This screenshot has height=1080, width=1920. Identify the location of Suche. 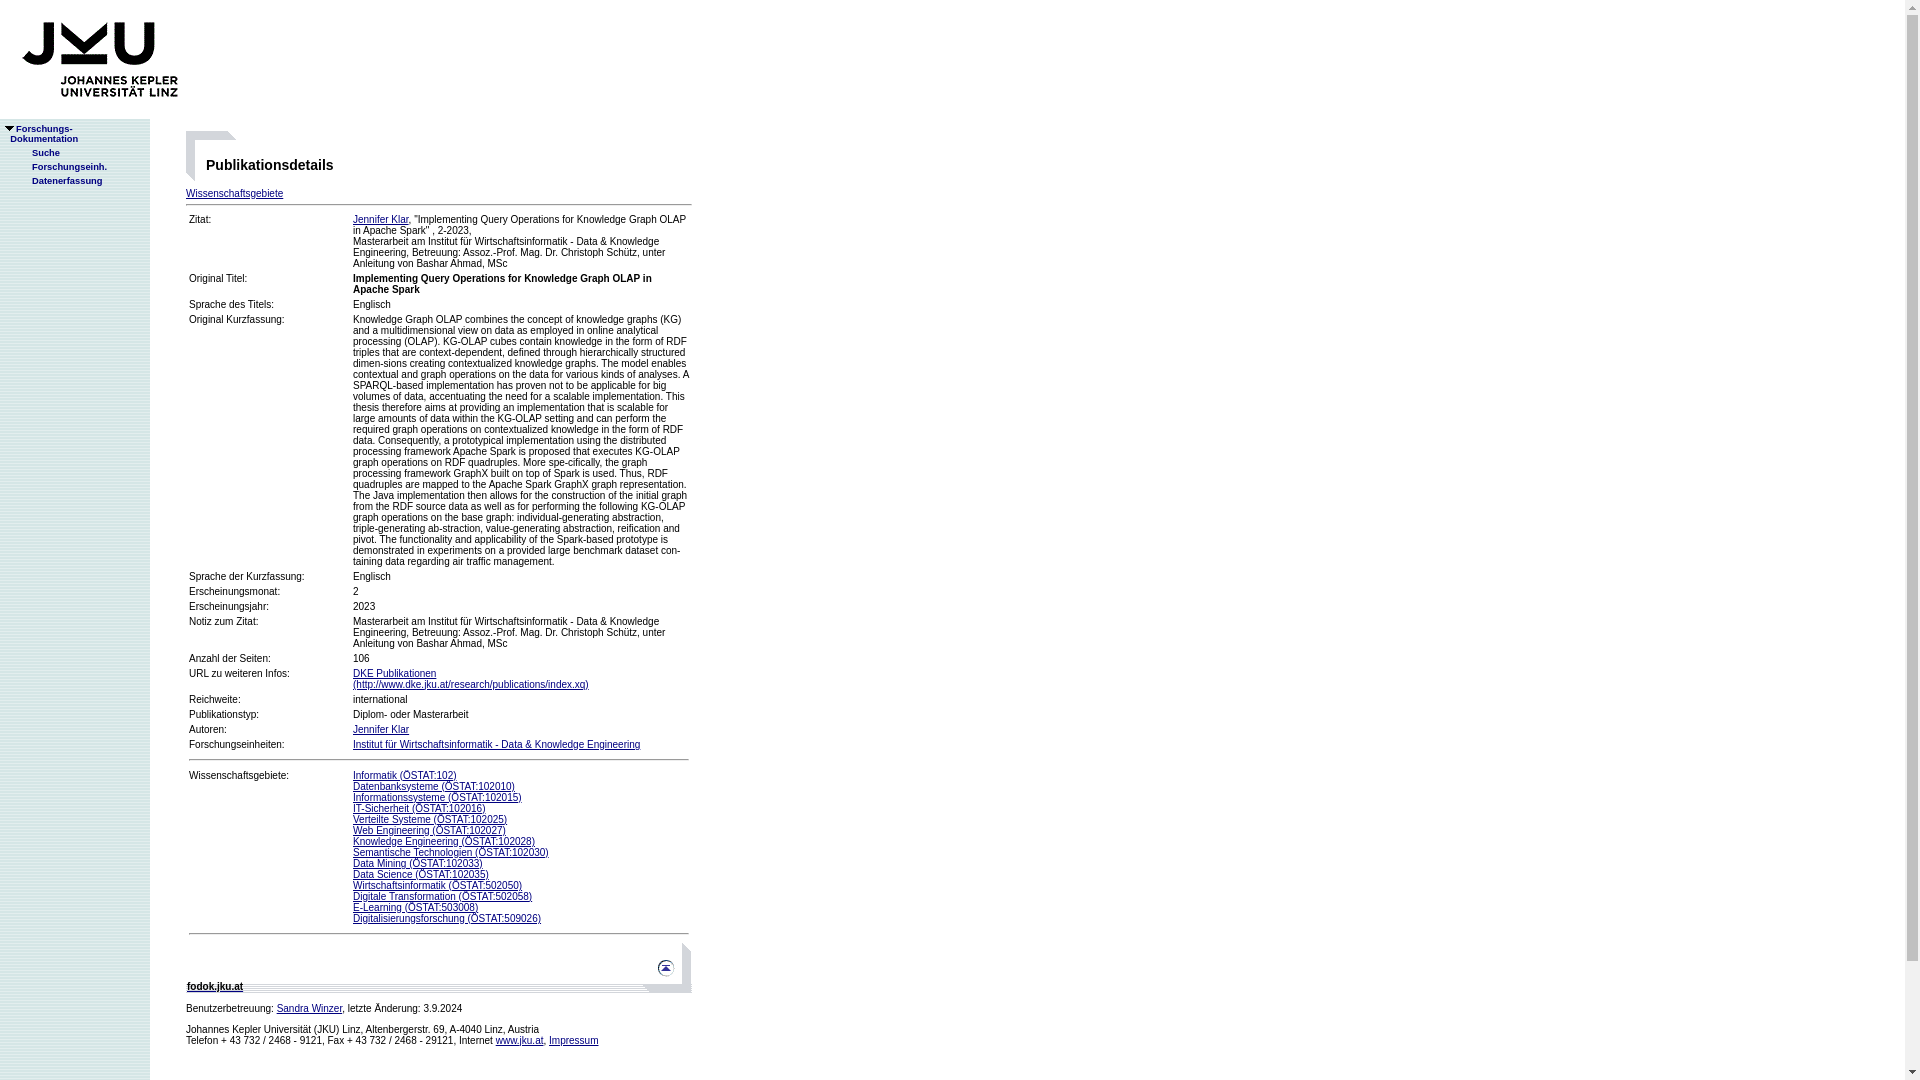
(37, 152).